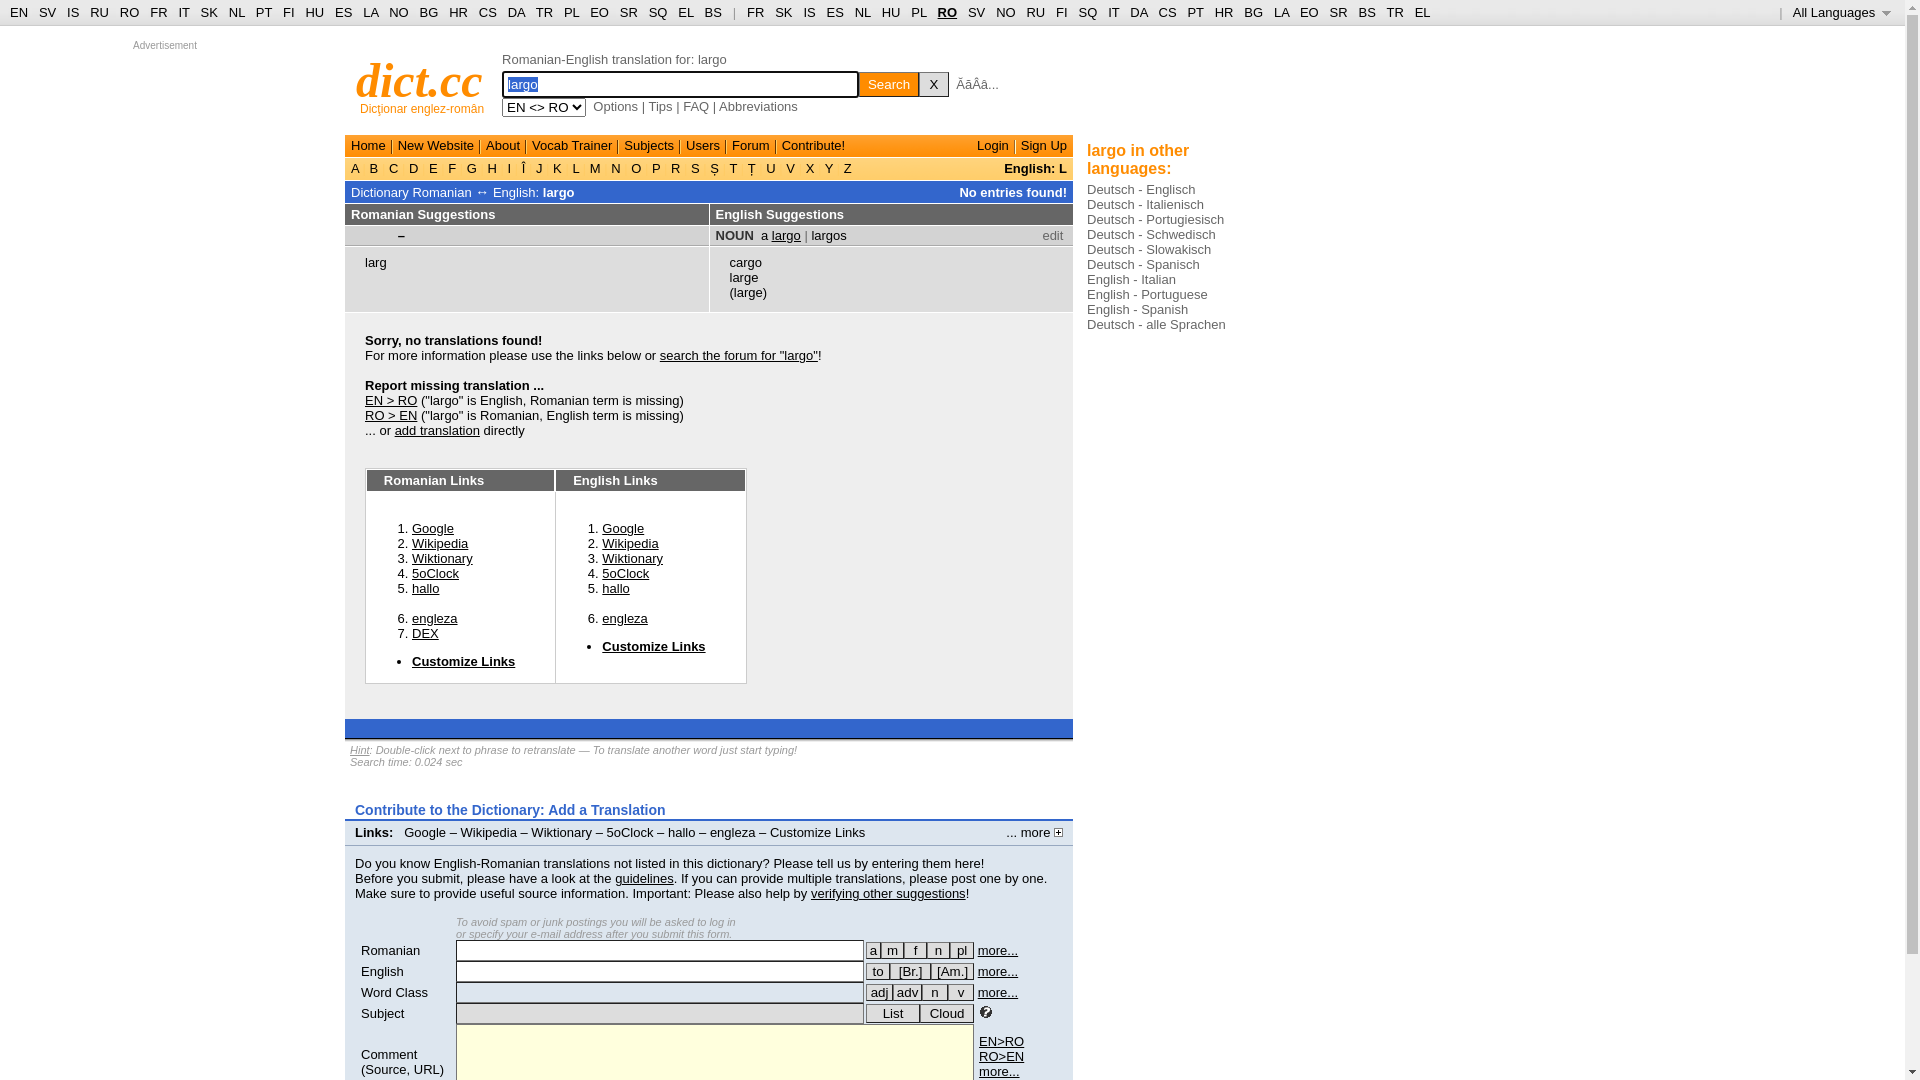 Image resolution: width=1920 pixels, height=1080 pixels. Describe the element at coordinates (558, 168) in the screenshot. I see `K` at that location.